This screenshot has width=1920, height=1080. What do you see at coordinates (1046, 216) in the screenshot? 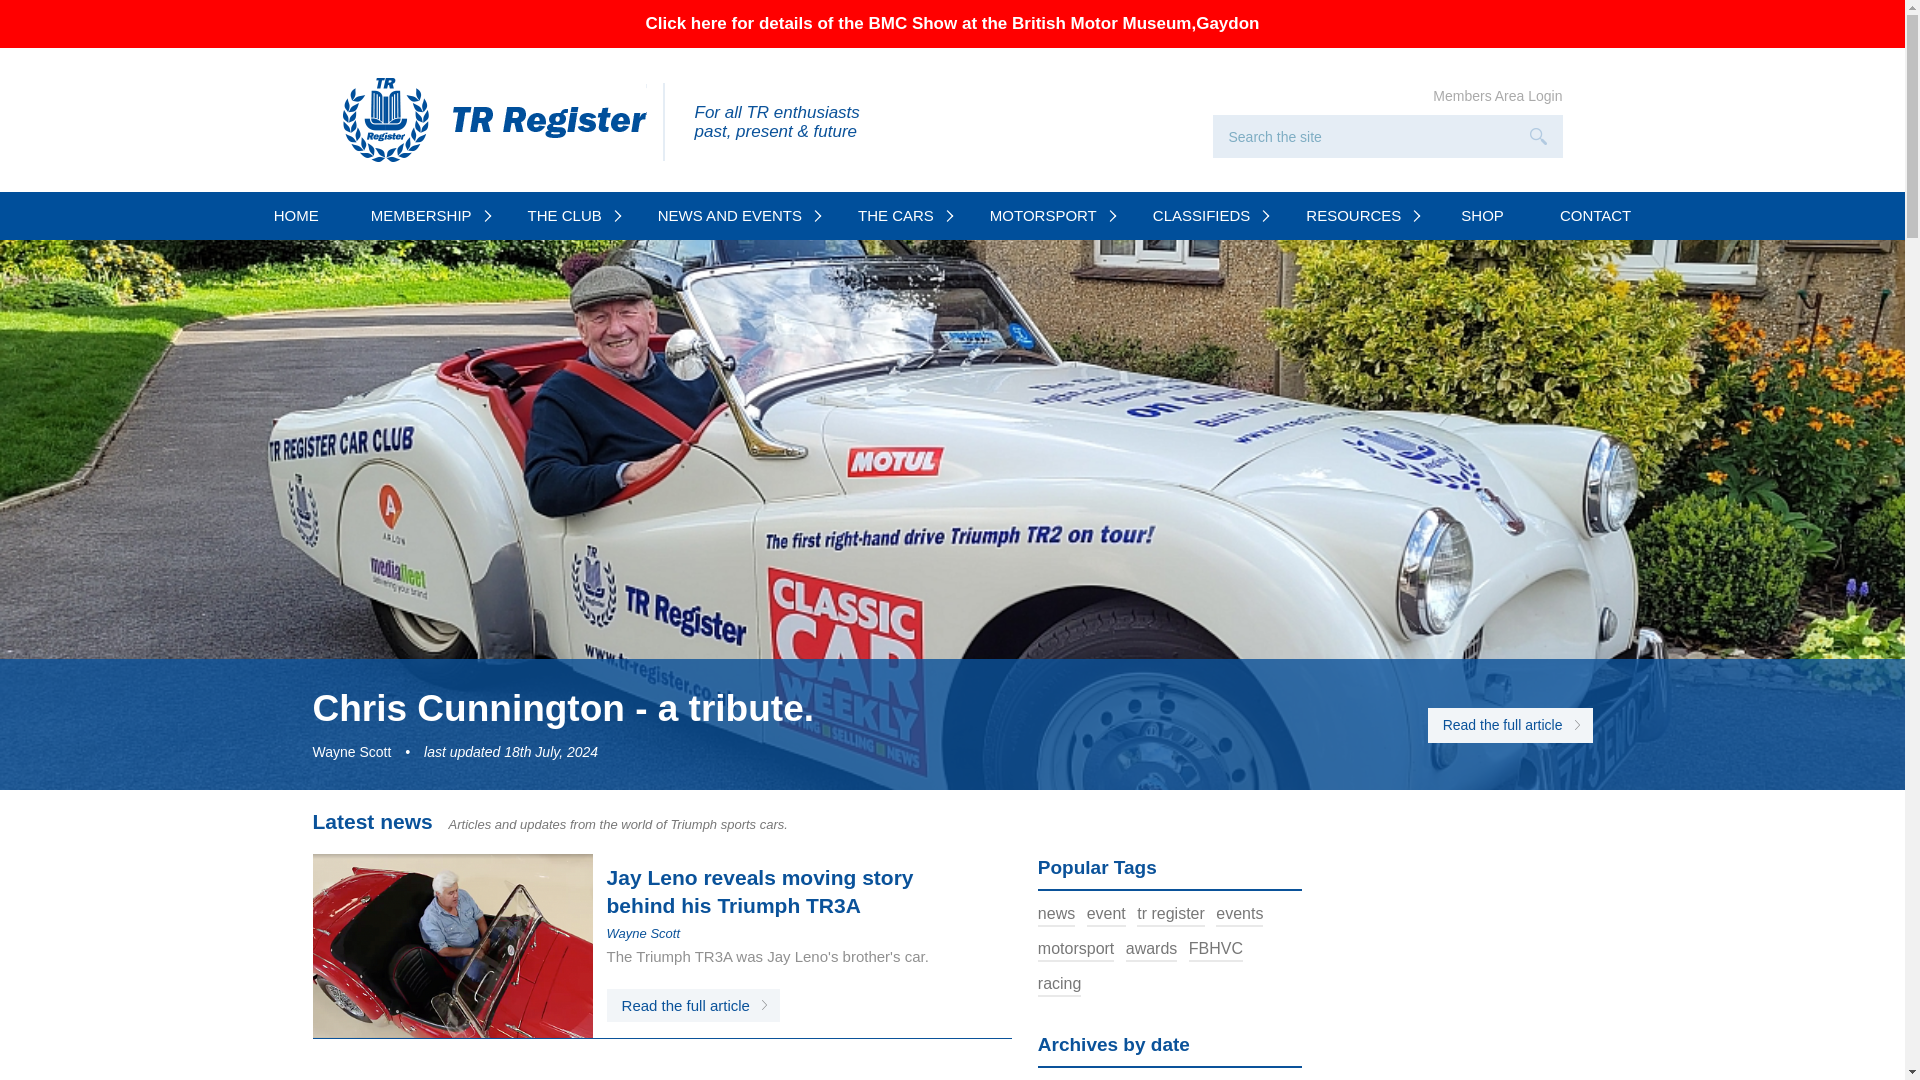
I see `MOTORSPORT` at bounding box center [1046, 216].